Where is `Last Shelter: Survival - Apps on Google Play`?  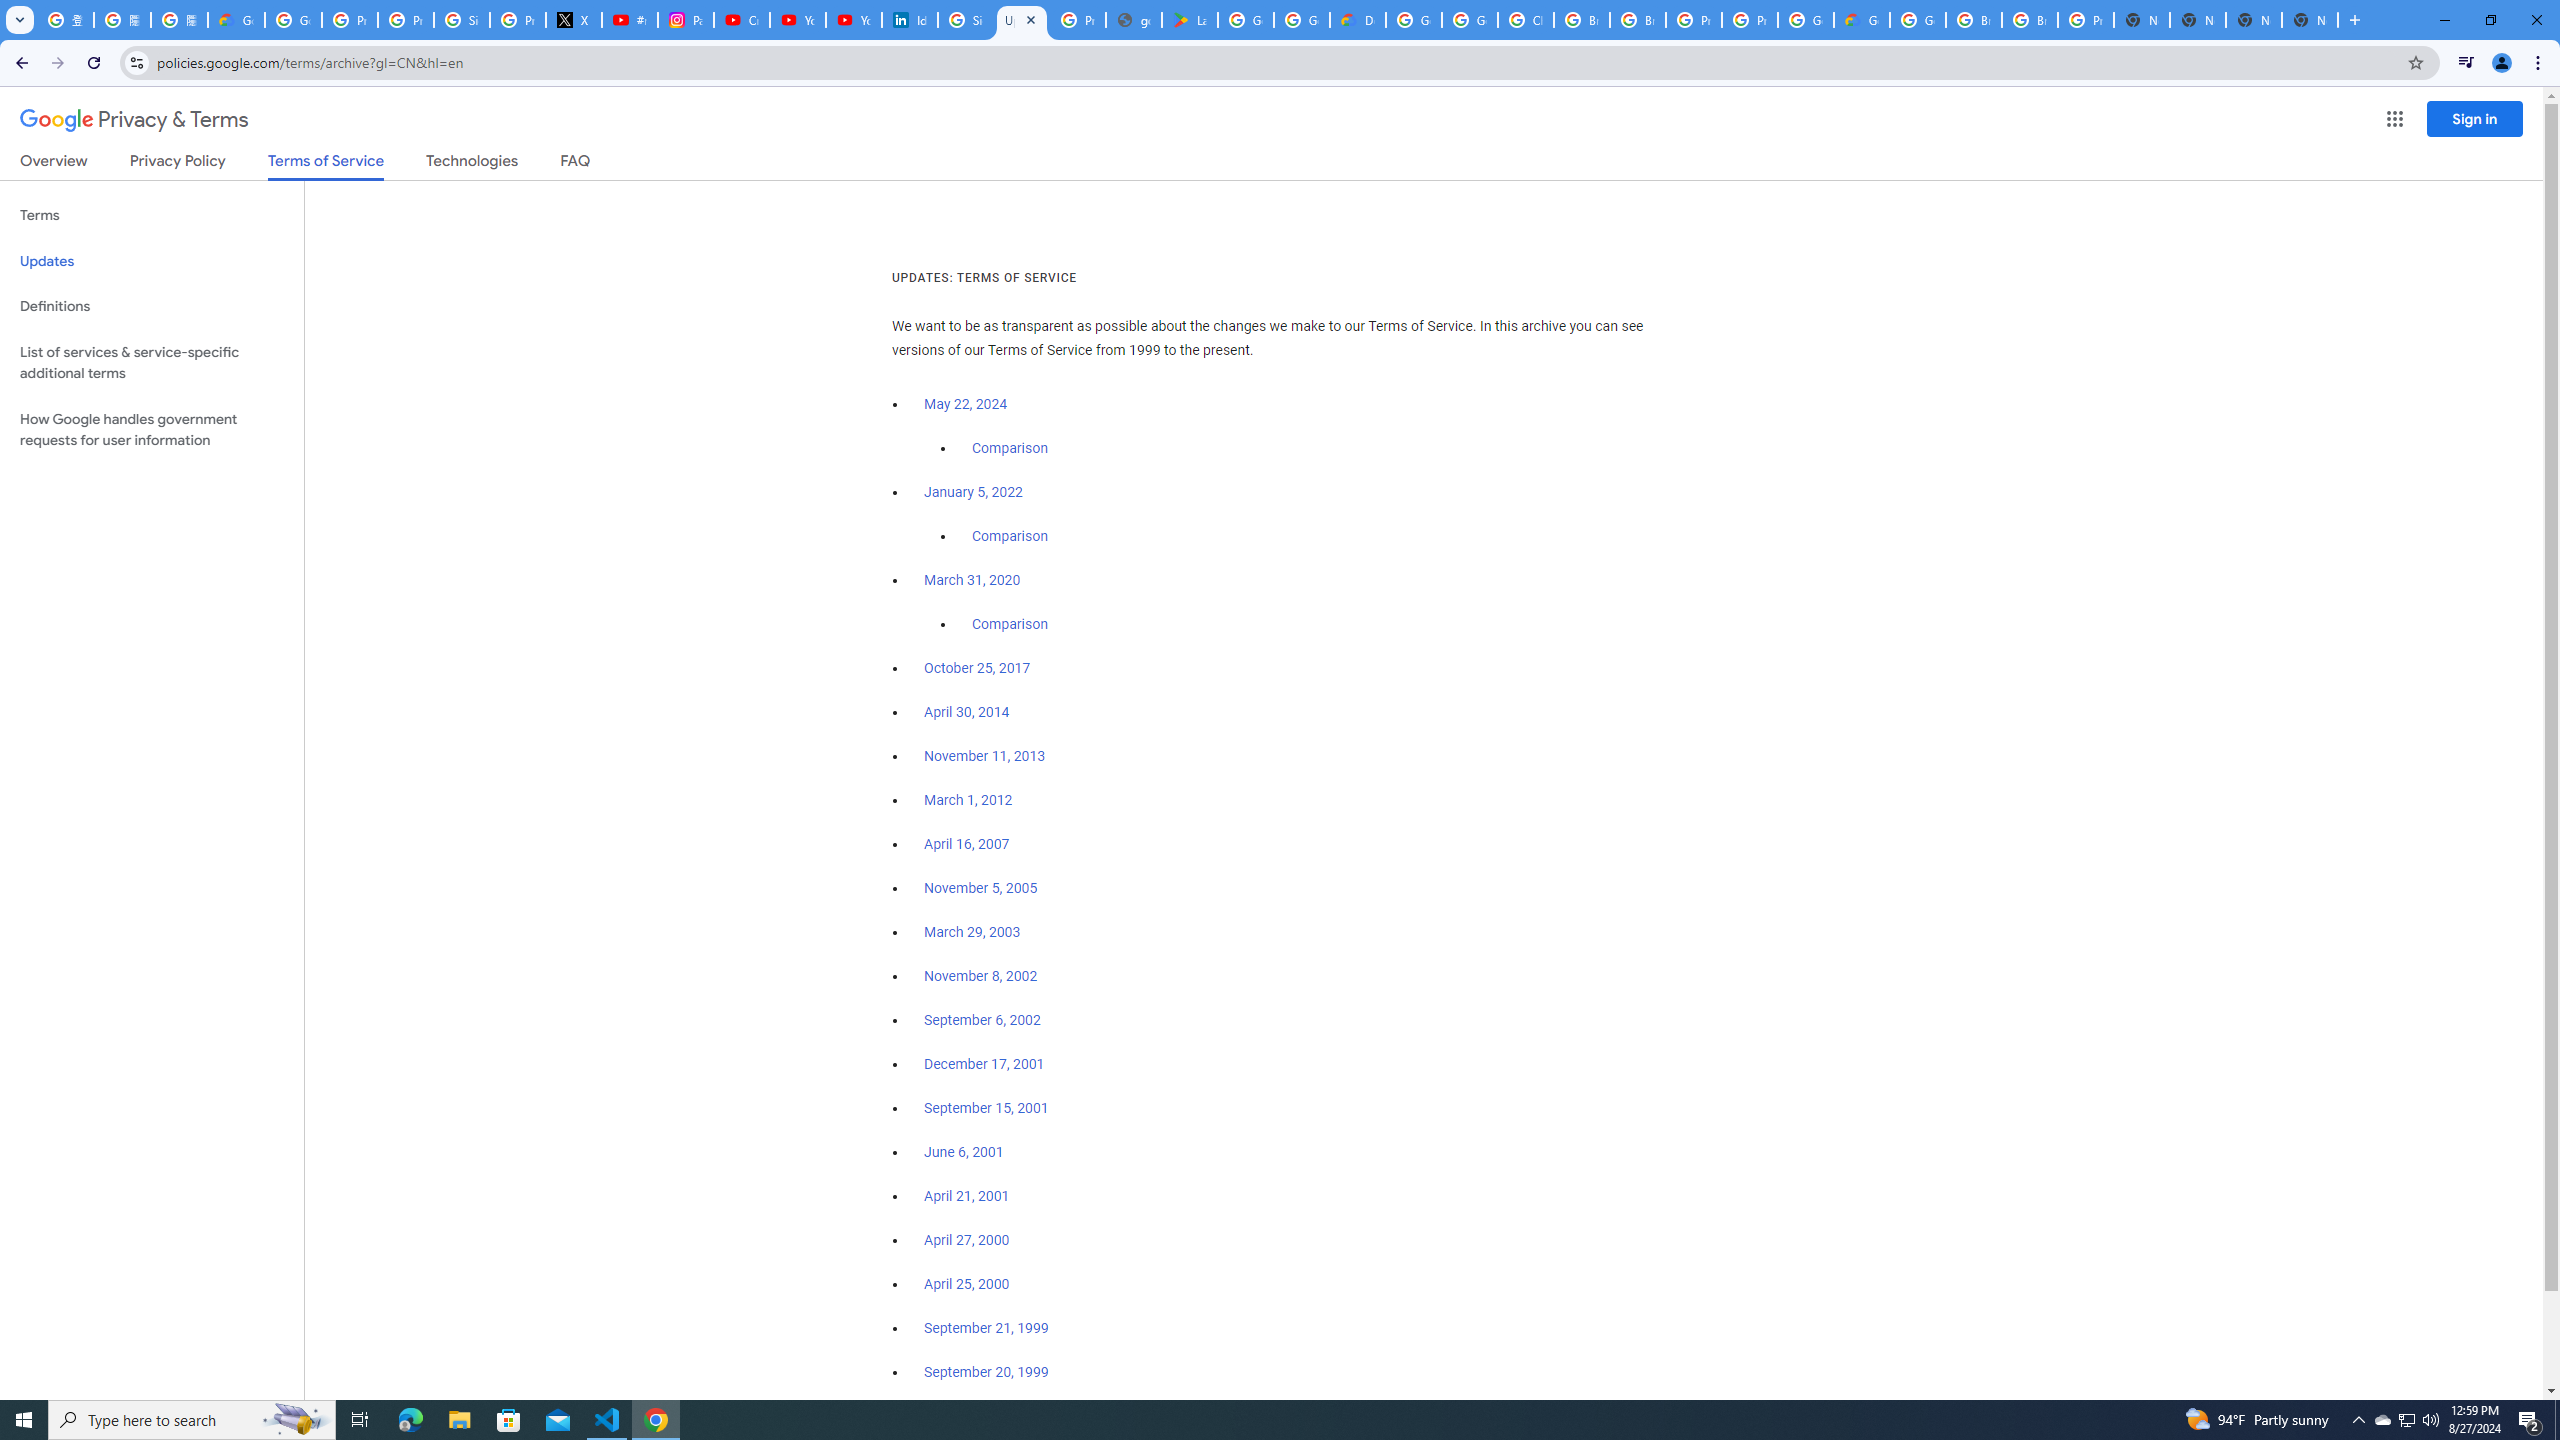 Last Shelter: Survival - Apps on Google Play is located at coordinates (1189, 20).